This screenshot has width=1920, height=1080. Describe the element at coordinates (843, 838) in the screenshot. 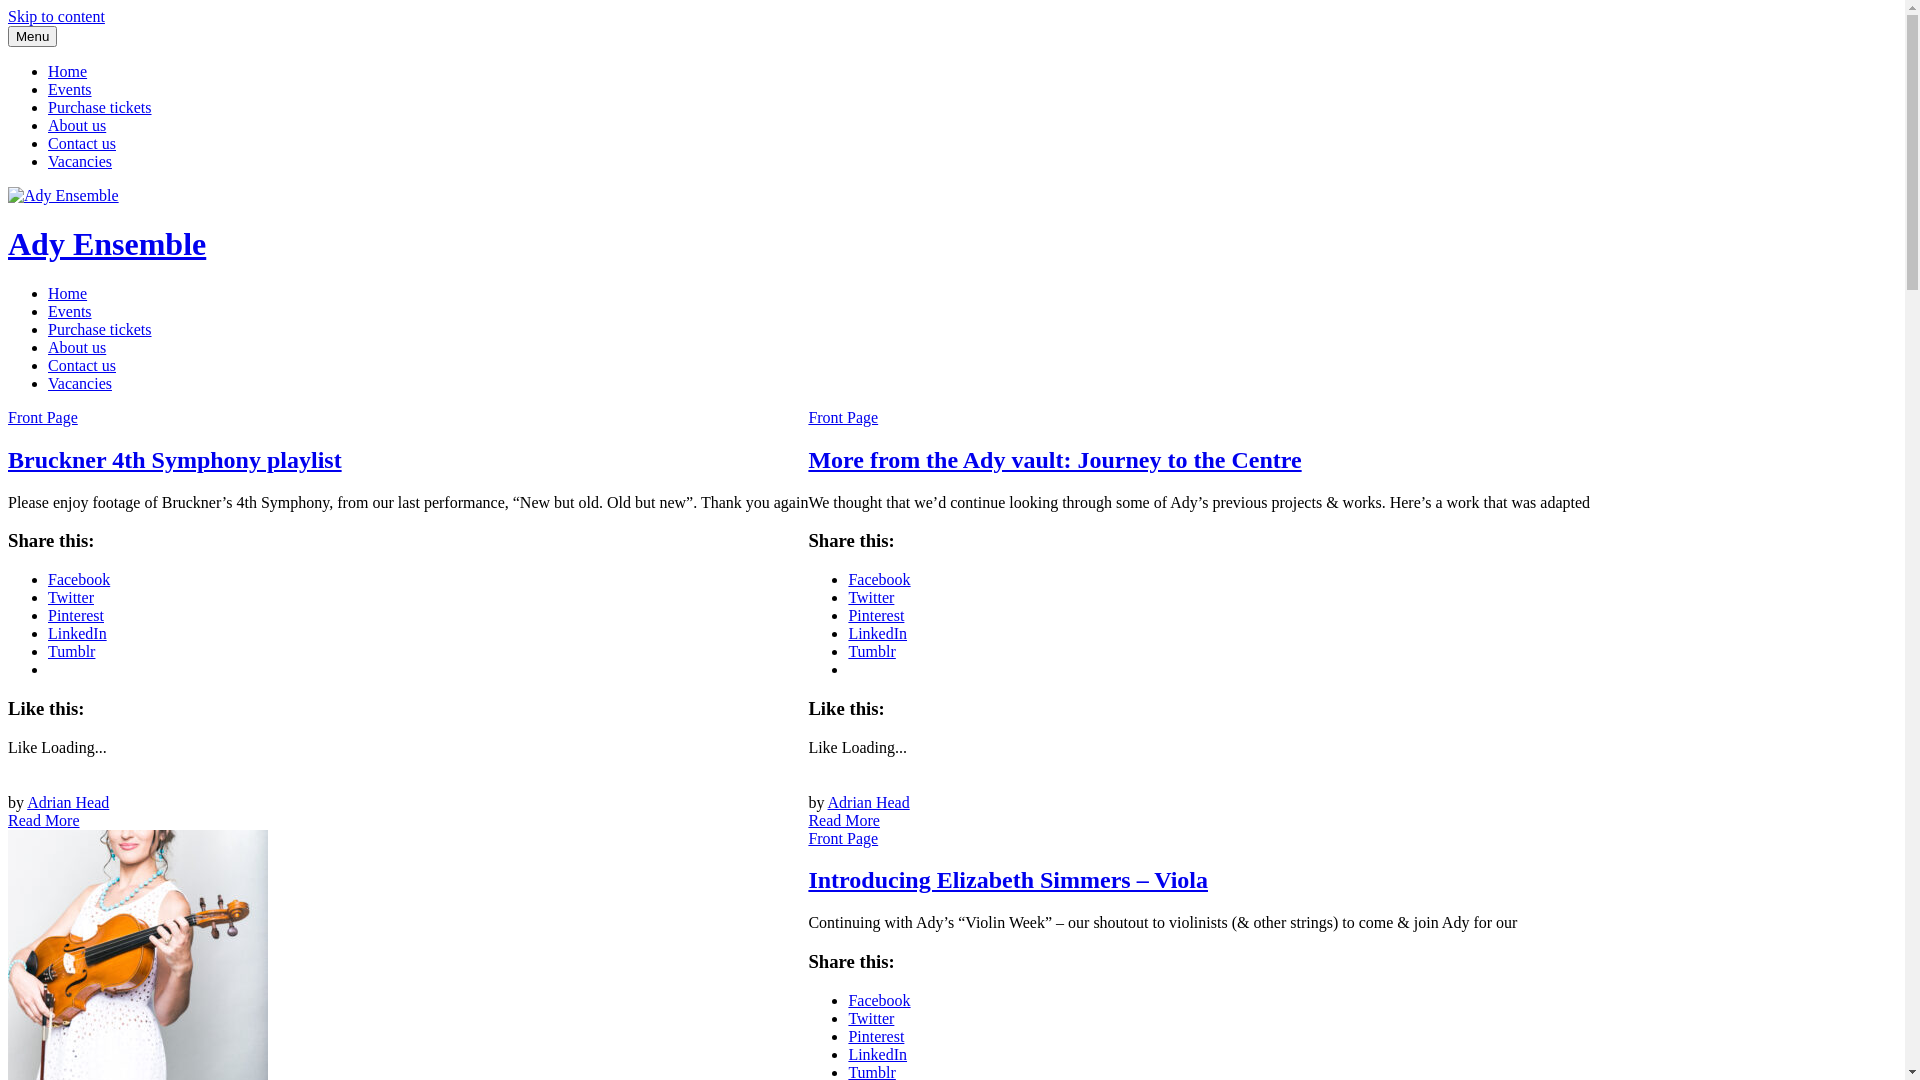

I see `Front Page` at that location.